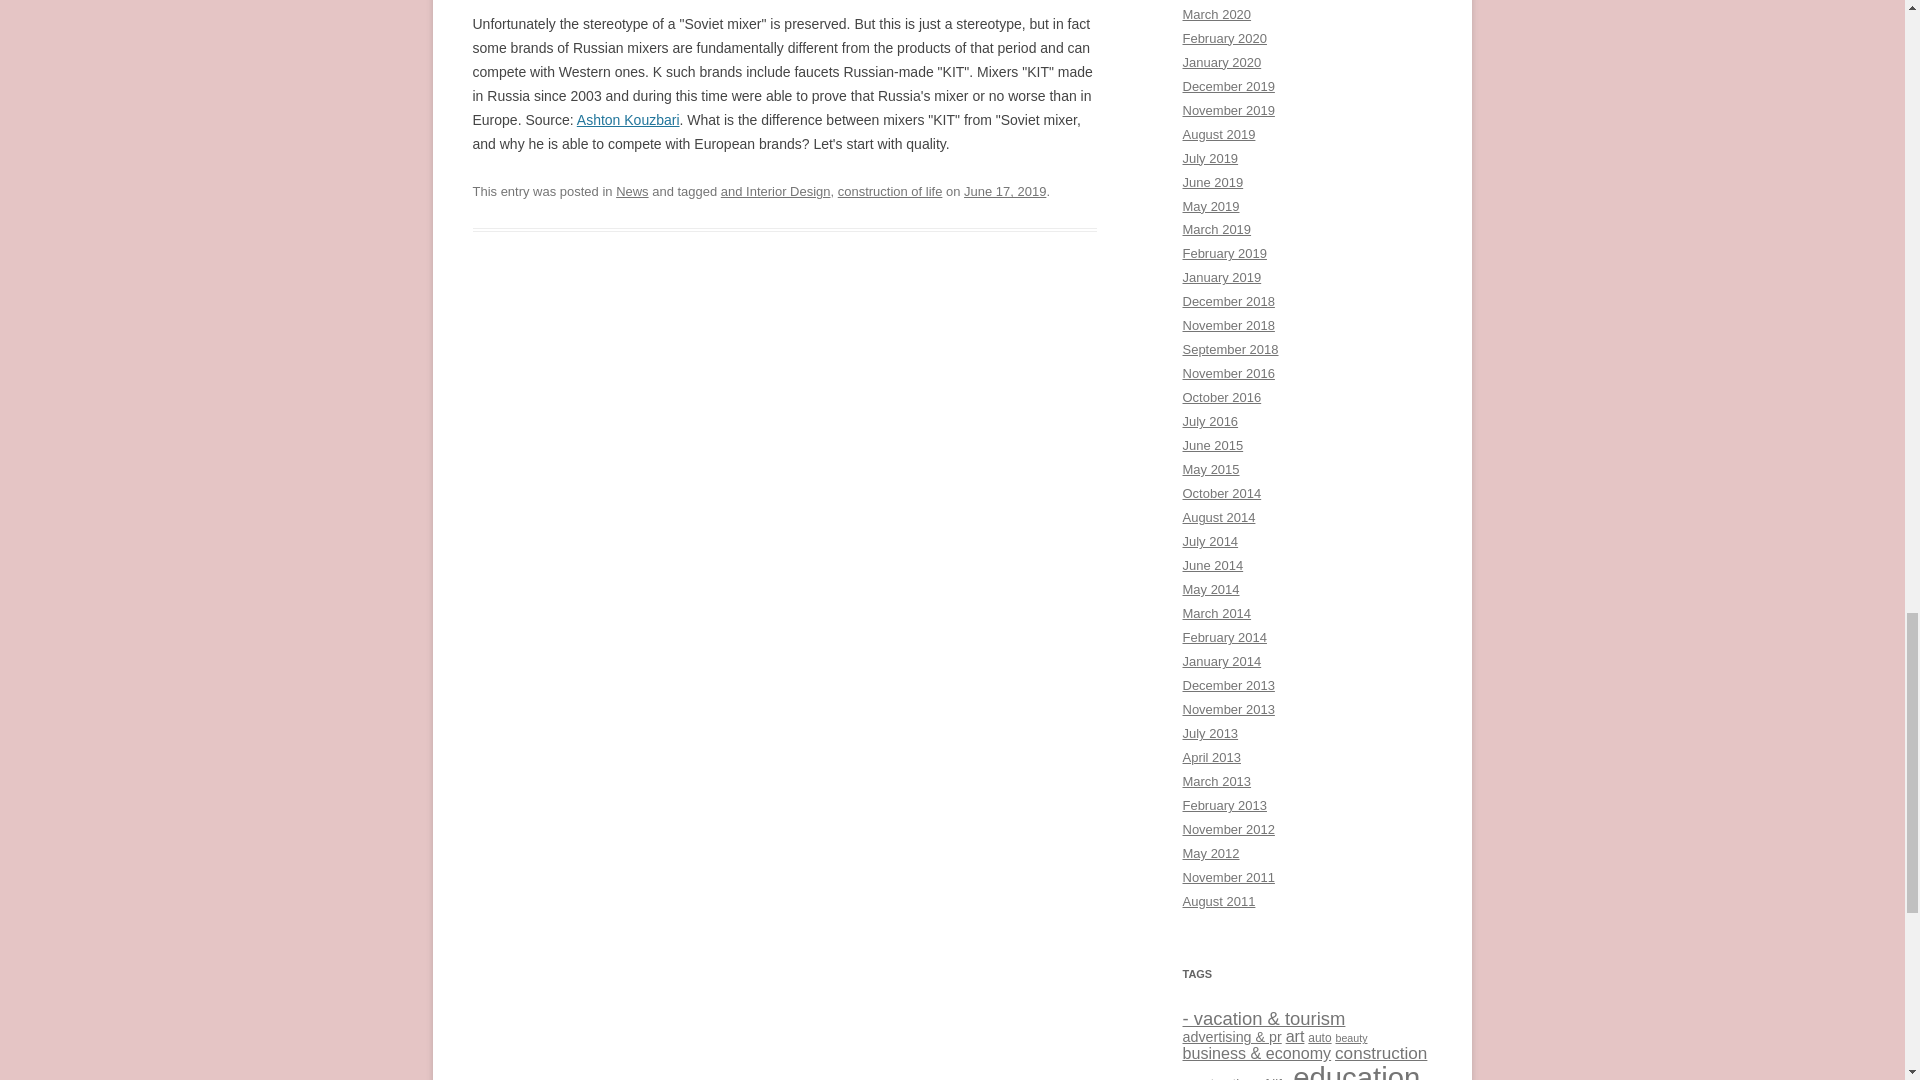 The image size is (1920, 1080). What do you see at coordinates (890, 190) in the screenshot?
I see `construction of life` at bounding box center [890, 190].